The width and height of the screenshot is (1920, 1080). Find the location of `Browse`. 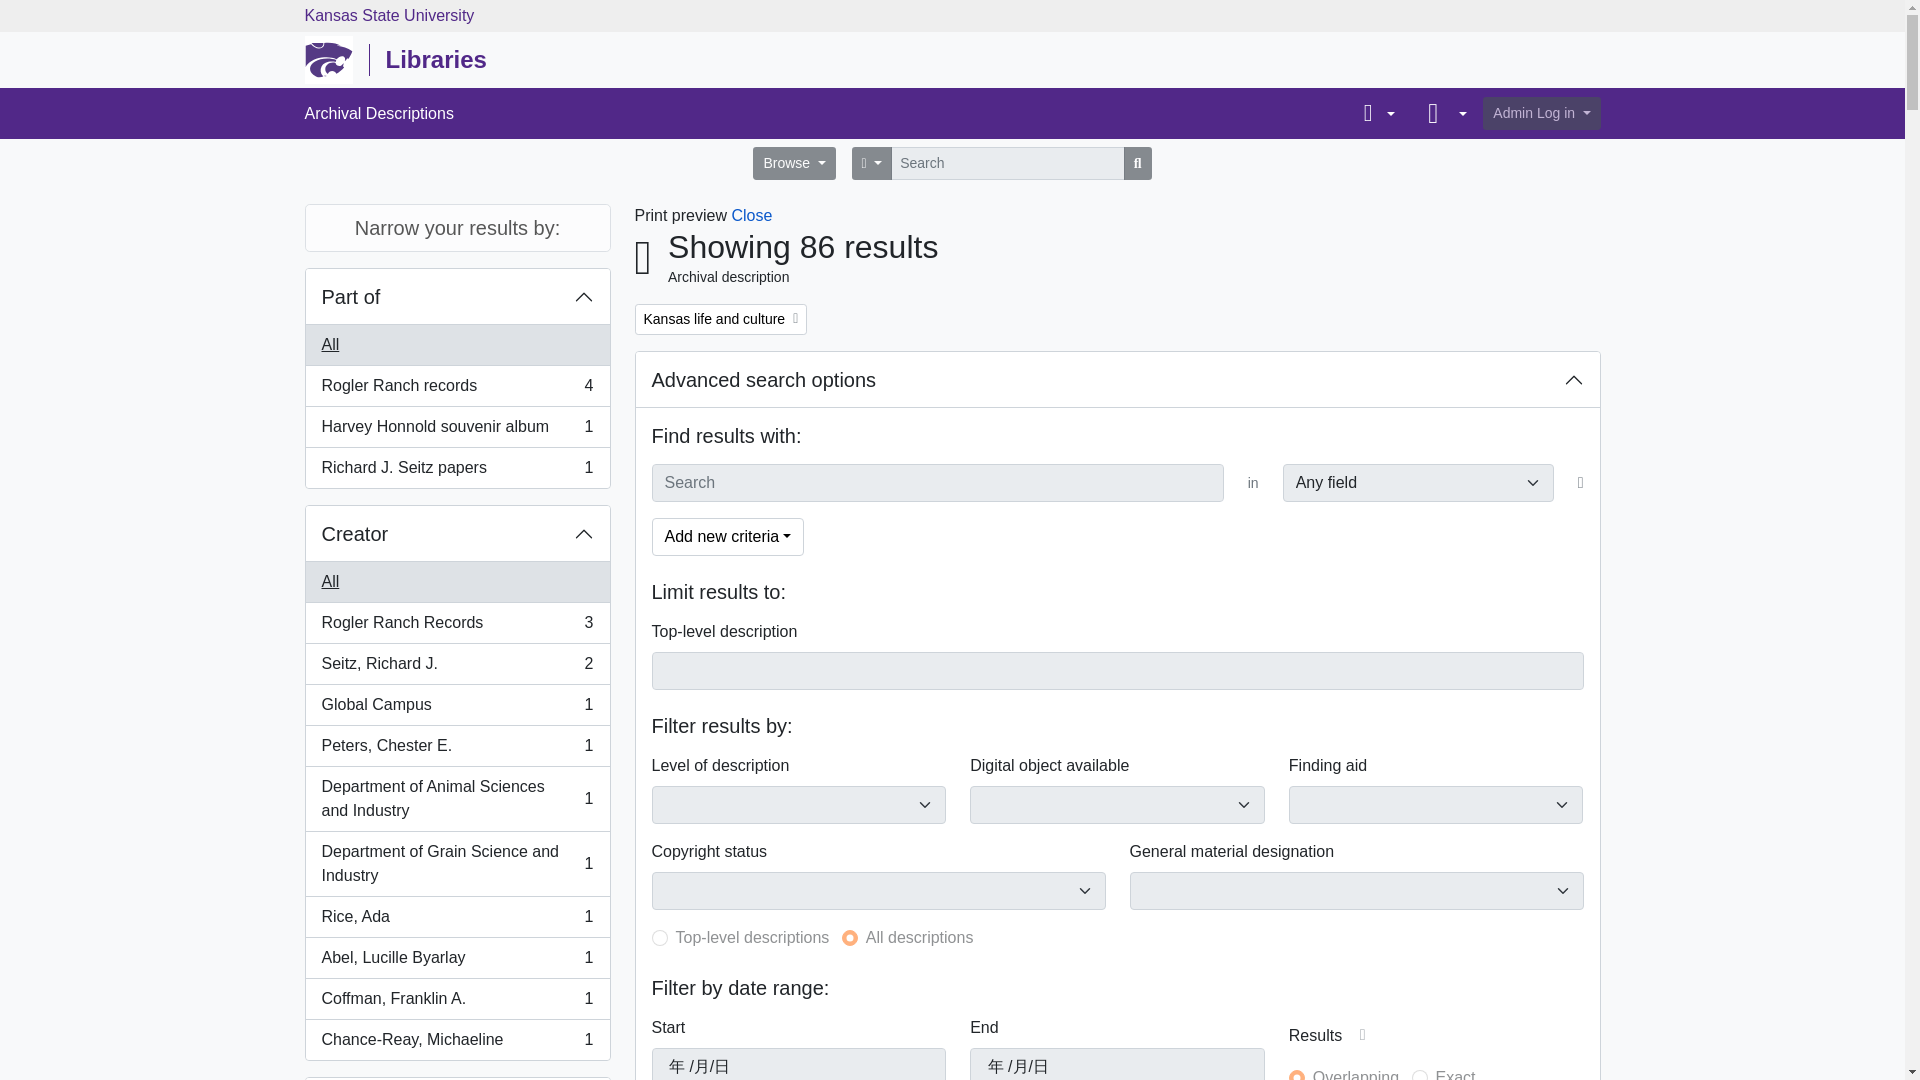

Browse is located at coordinates (828, 113).